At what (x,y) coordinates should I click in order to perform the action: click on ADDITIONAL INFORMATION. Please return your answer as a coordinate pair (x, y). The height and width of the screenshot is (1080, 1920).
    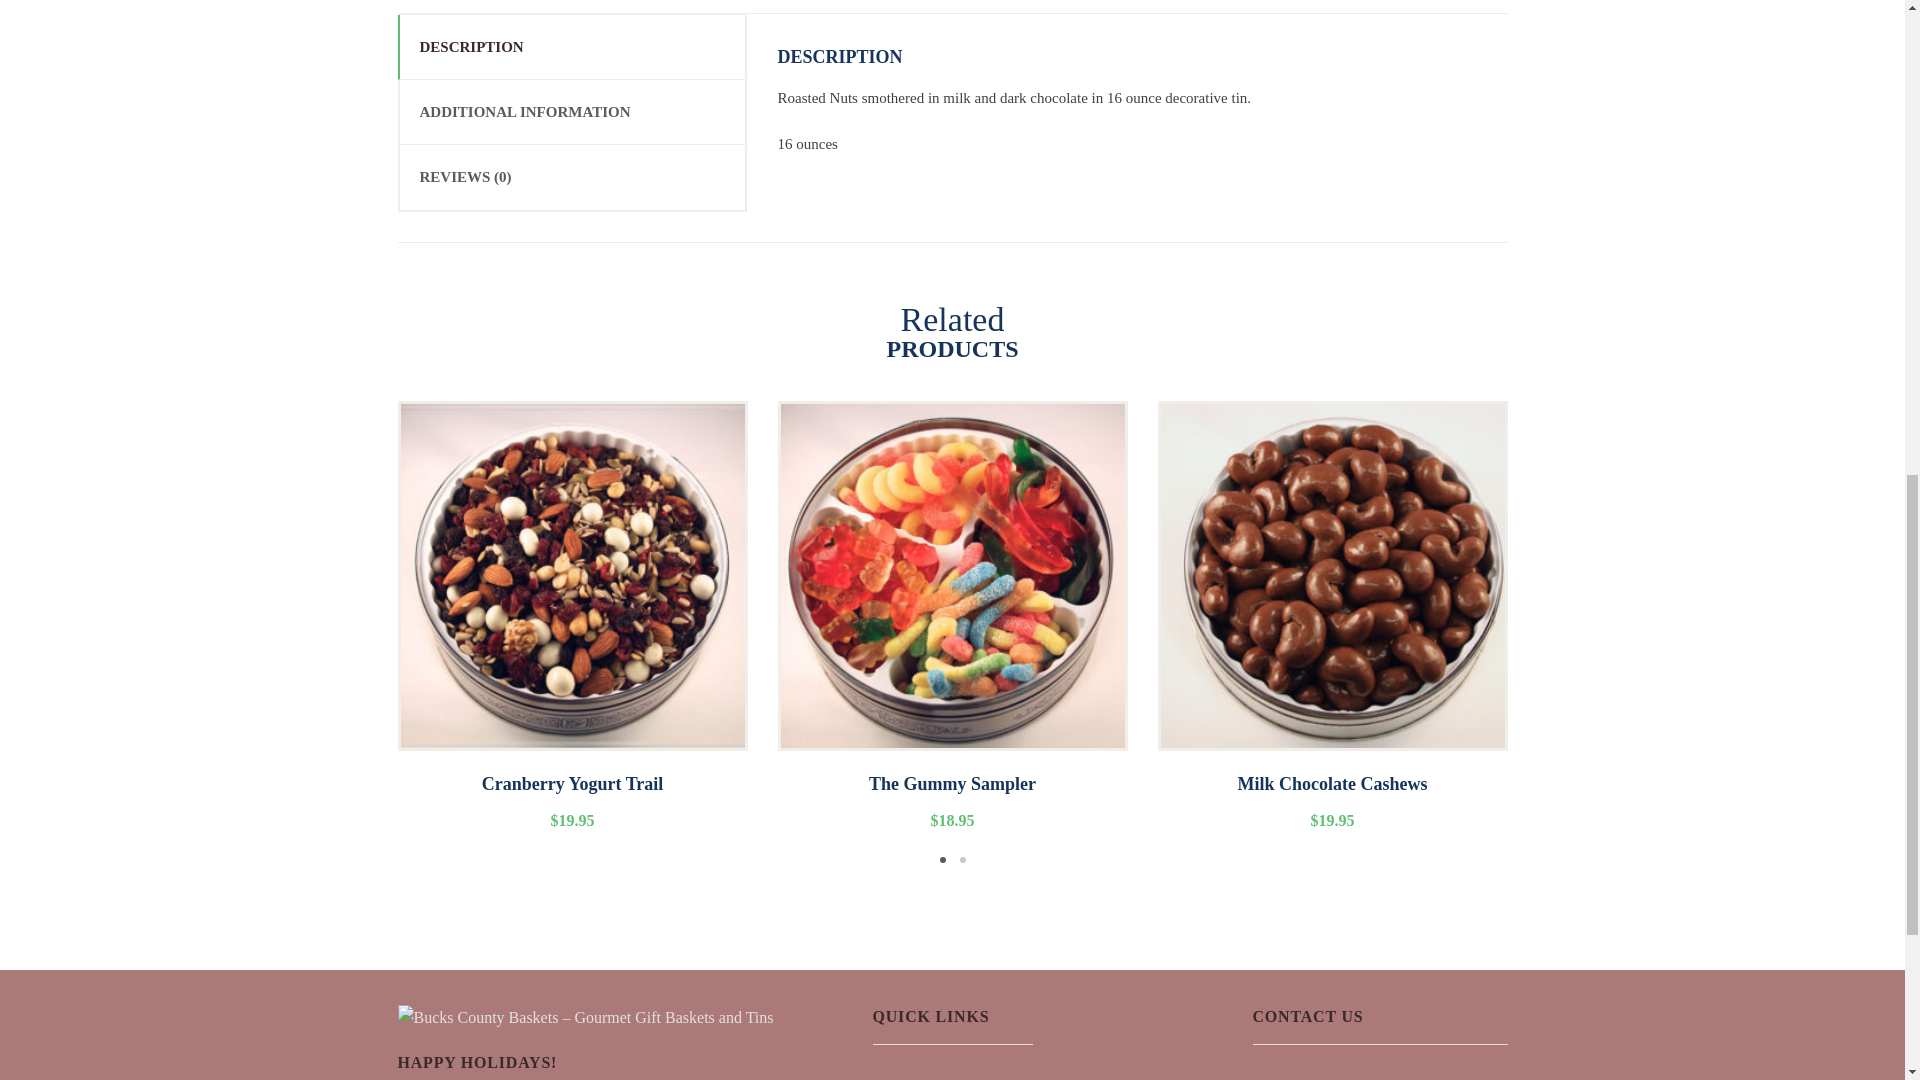
    Looking at the image, I should click on (572, 111).